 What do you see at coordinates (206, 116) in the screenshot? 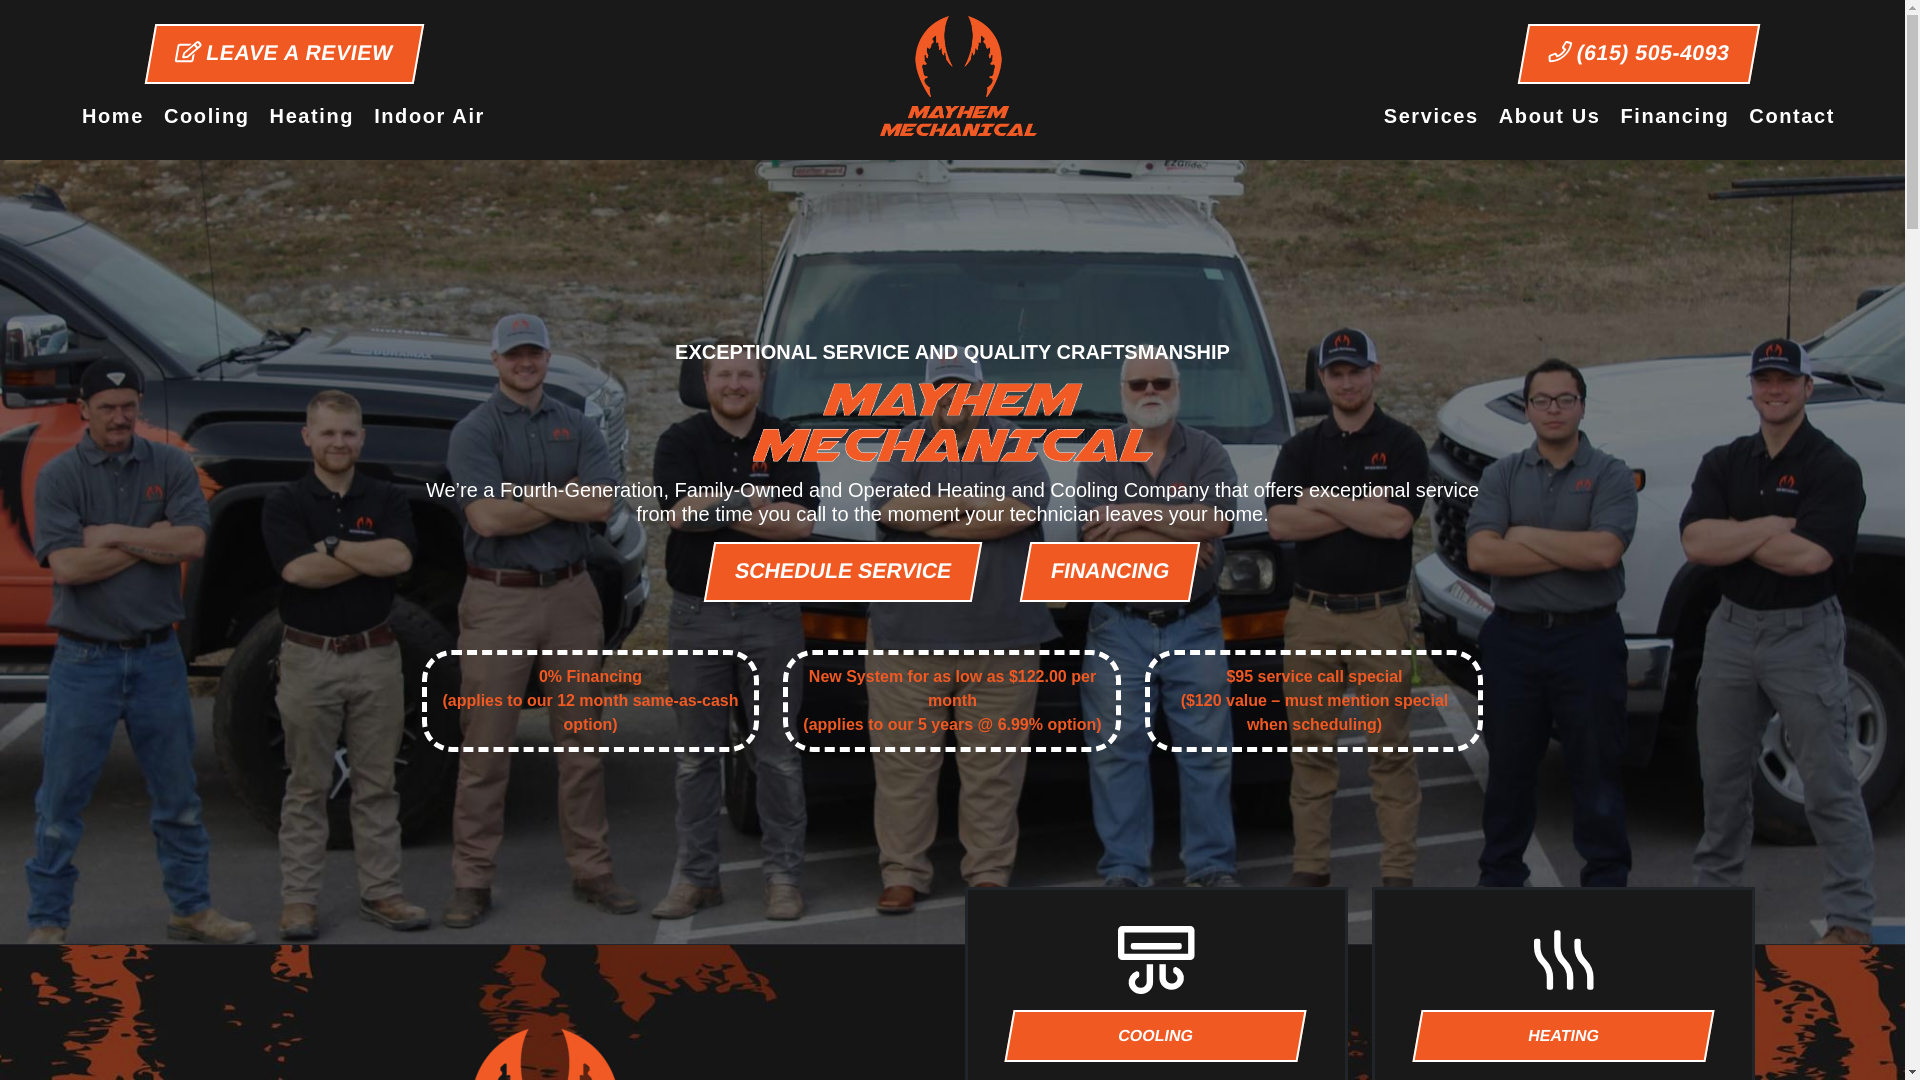
I see `Cooling` at bounding box center [206, 116].